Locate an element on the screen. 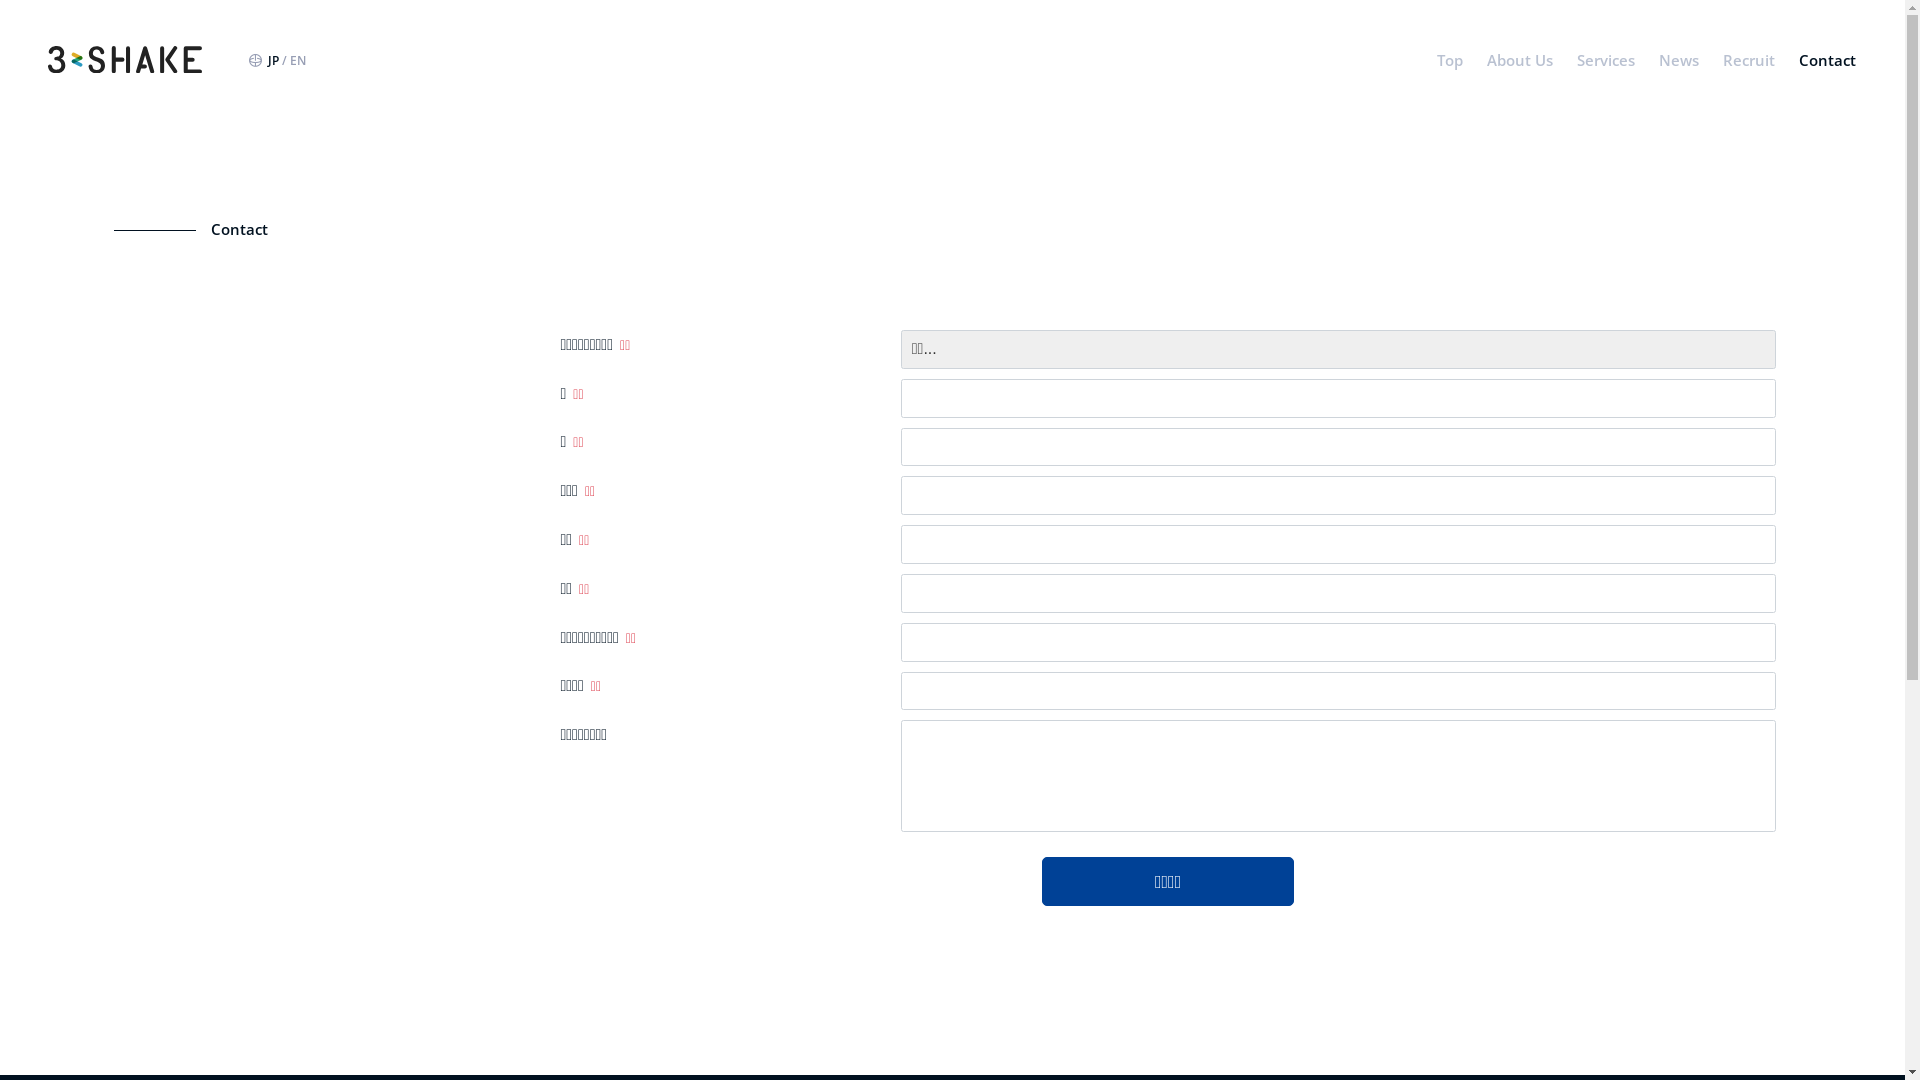 The image size is (1920, 1080). Contact is located at coordinates (1828, 60).